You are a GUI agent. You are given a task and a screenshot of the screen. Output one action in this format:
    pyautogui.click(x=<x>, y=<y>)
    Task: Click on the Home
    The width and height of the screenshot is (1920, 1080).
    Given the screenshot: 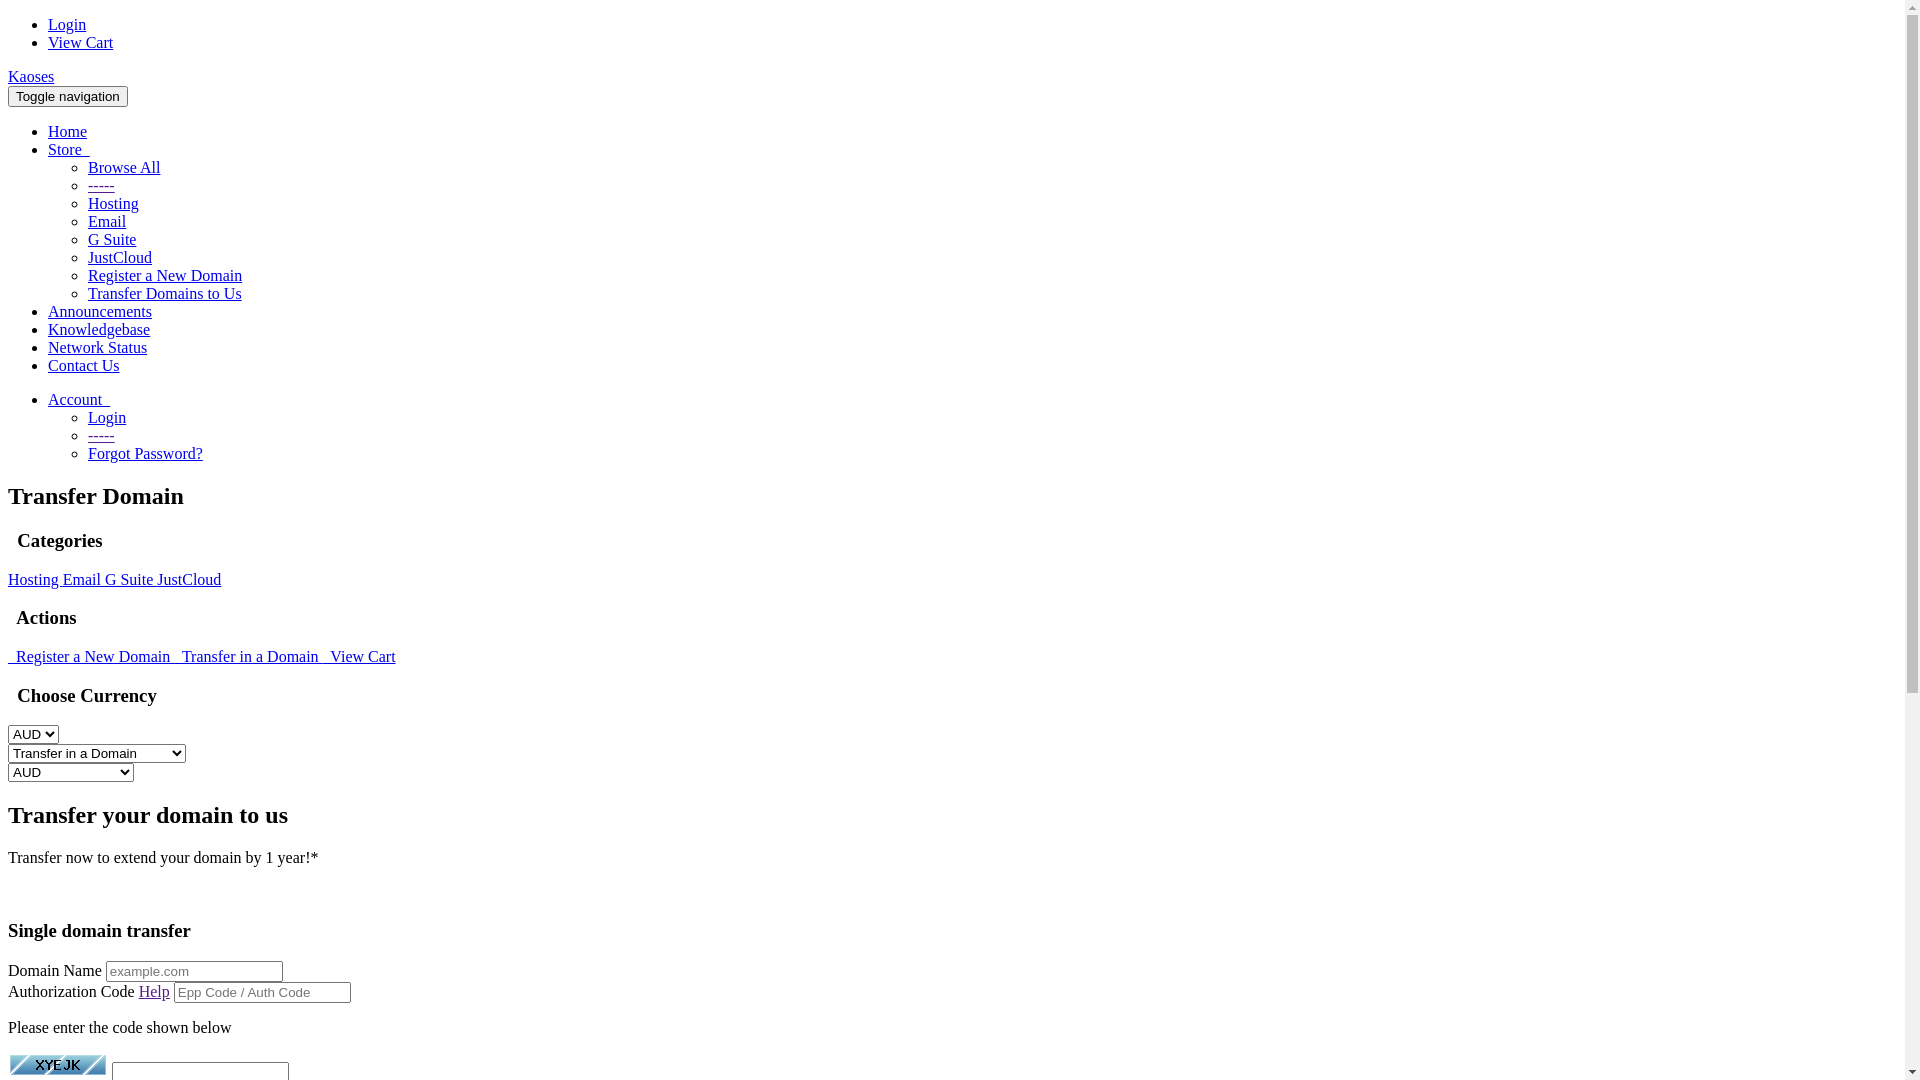 What is the action you would take?
    pyautogui.click(x=68, y=132)
    